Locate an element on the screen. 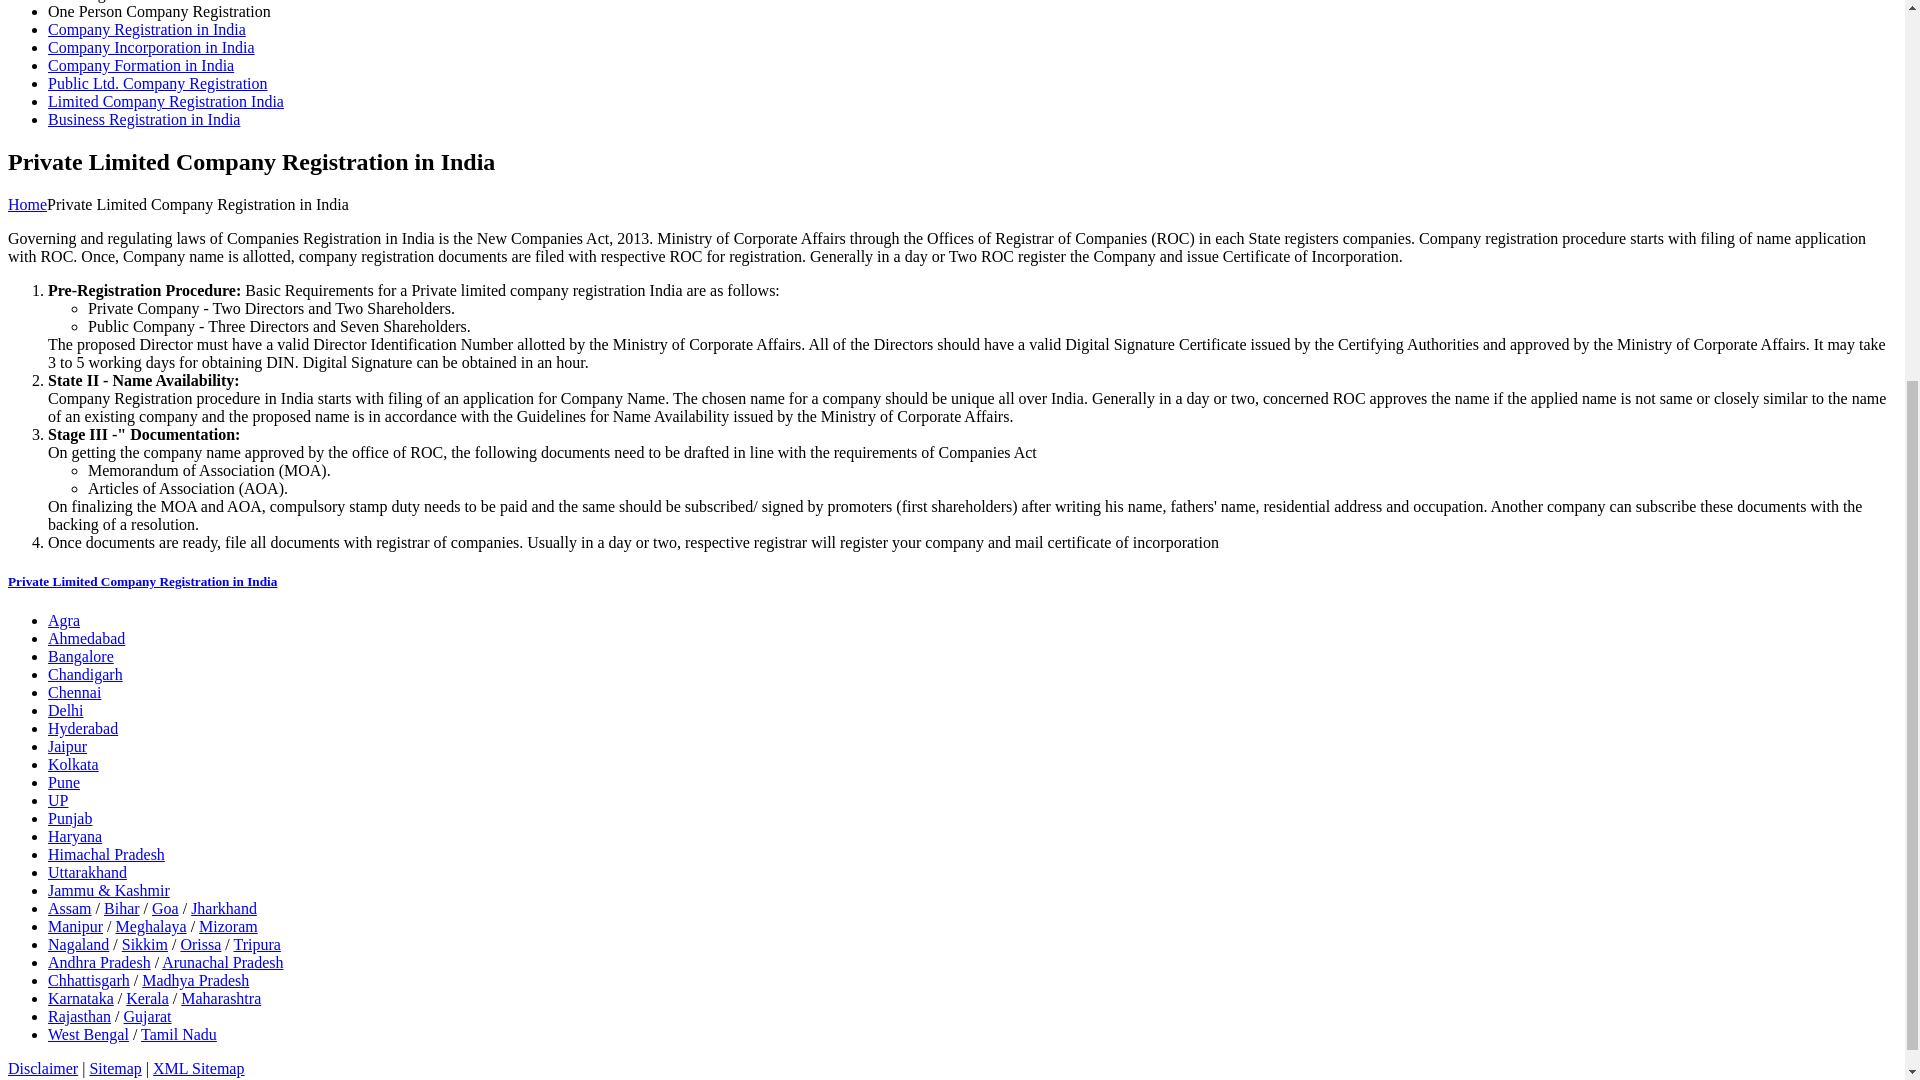 The image size is (1920, 1080). Private Limited Company Registration in India is located at coordinates (142, 580).